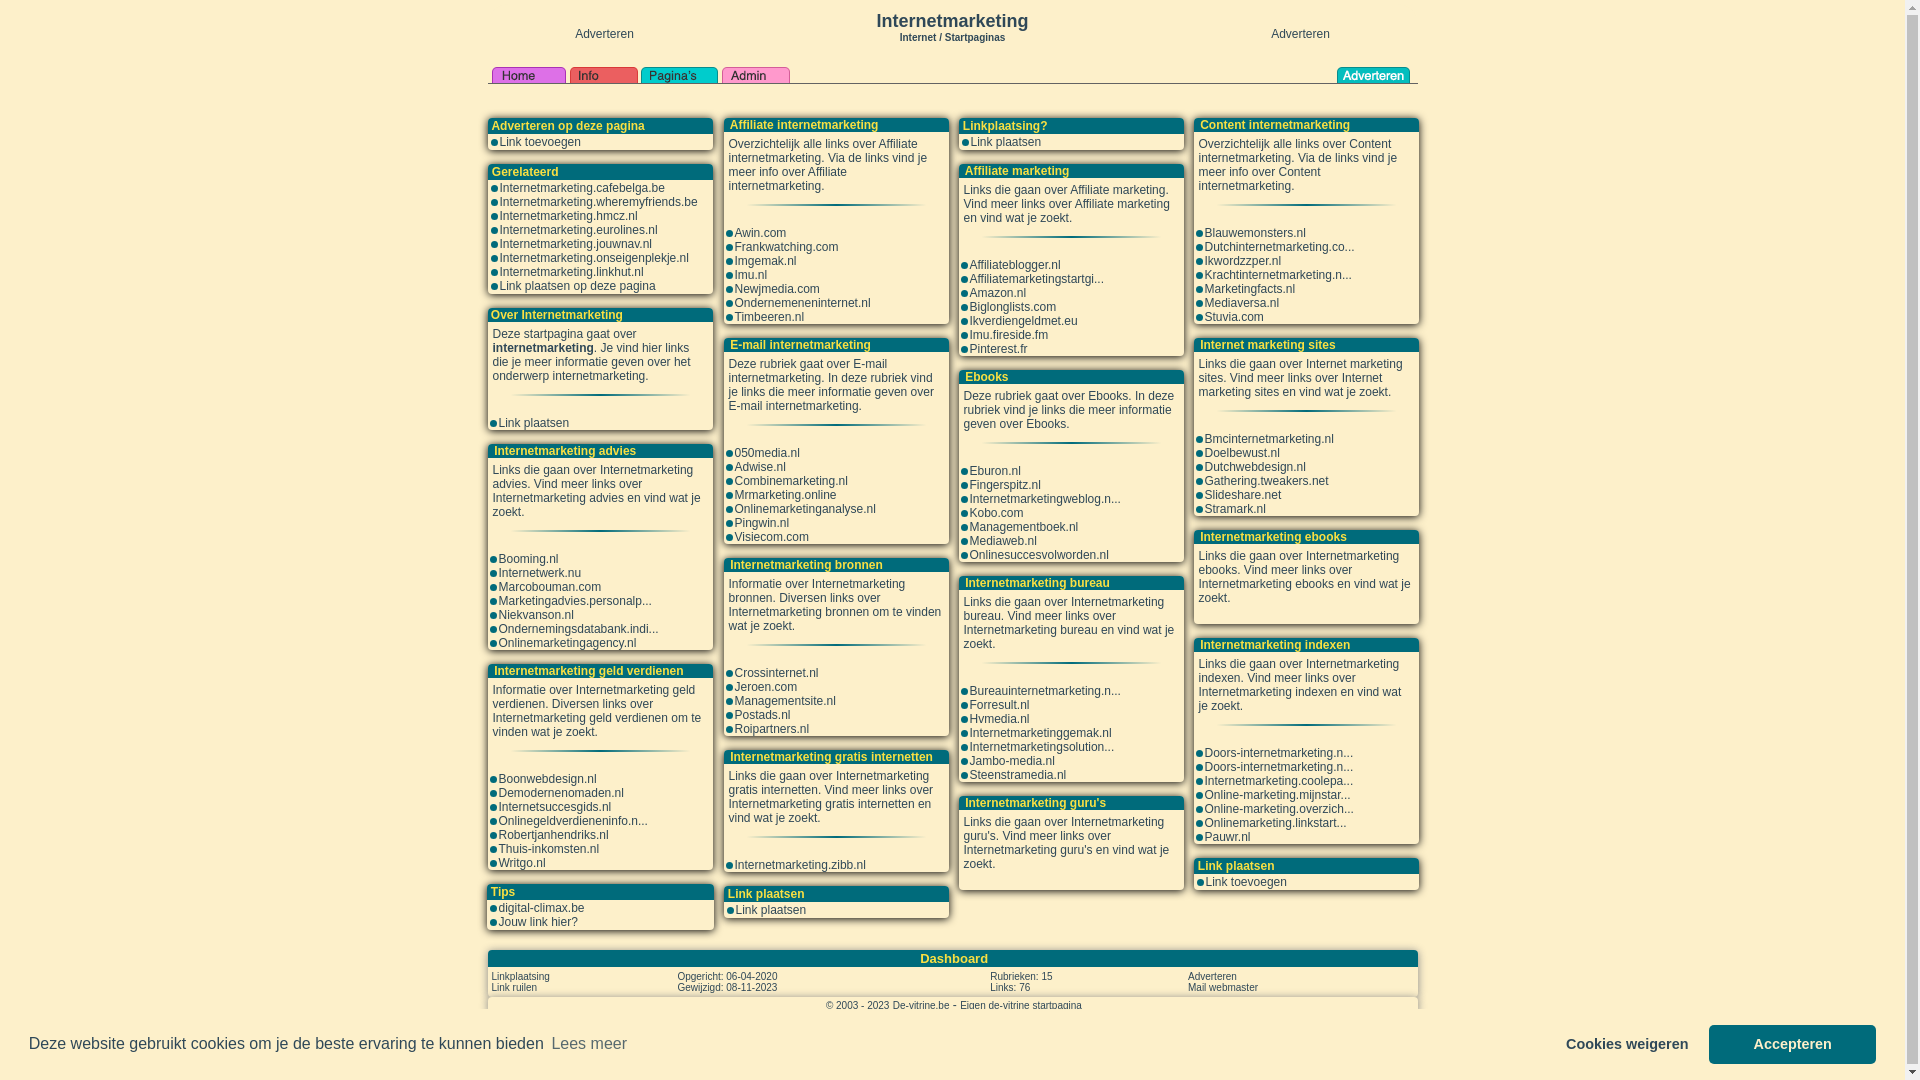 This screenshot has width=1920, height=1080. I want to click on Jeroen.com, so click(766, 687).